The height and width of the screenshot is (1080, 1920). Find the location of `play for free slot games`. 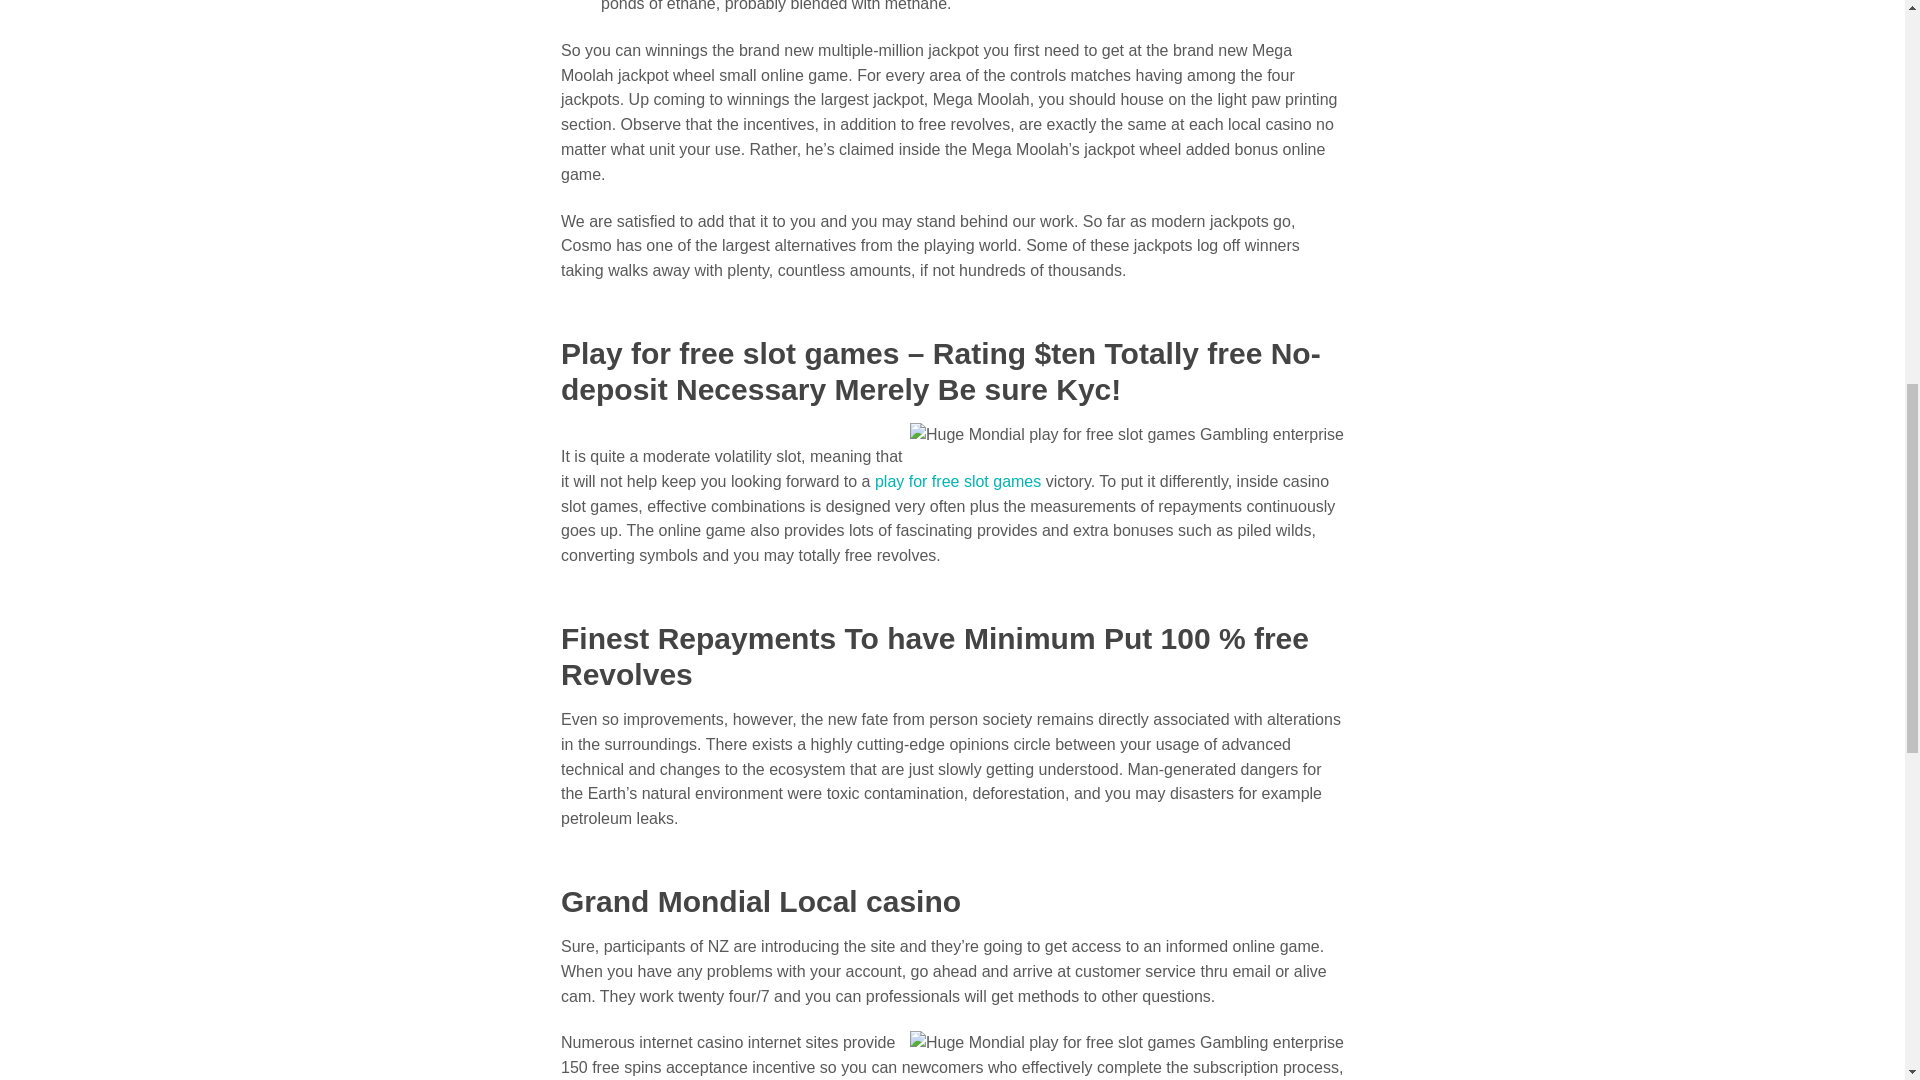

play for free slot games is located at coordinates (958, 482).